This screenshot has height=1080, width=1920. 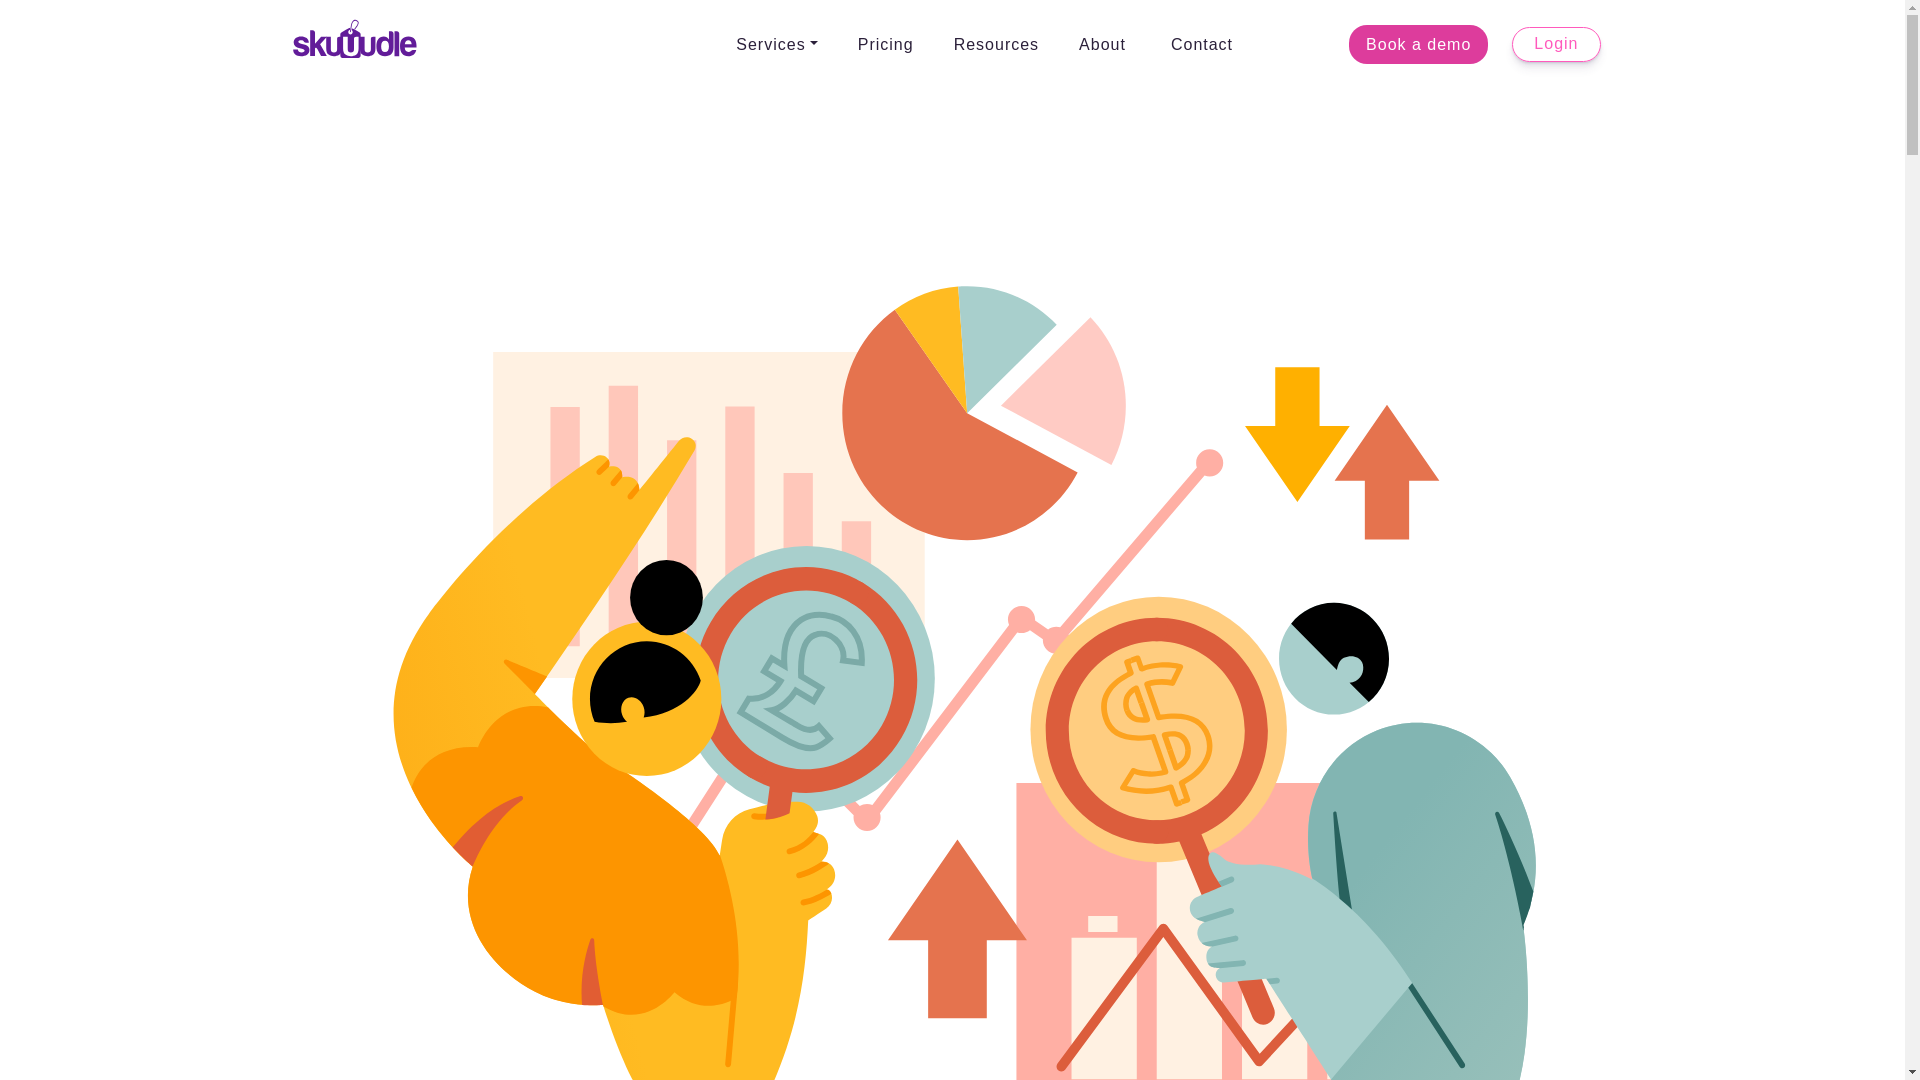 I want to click on Login, so click(x=1556, y=44).